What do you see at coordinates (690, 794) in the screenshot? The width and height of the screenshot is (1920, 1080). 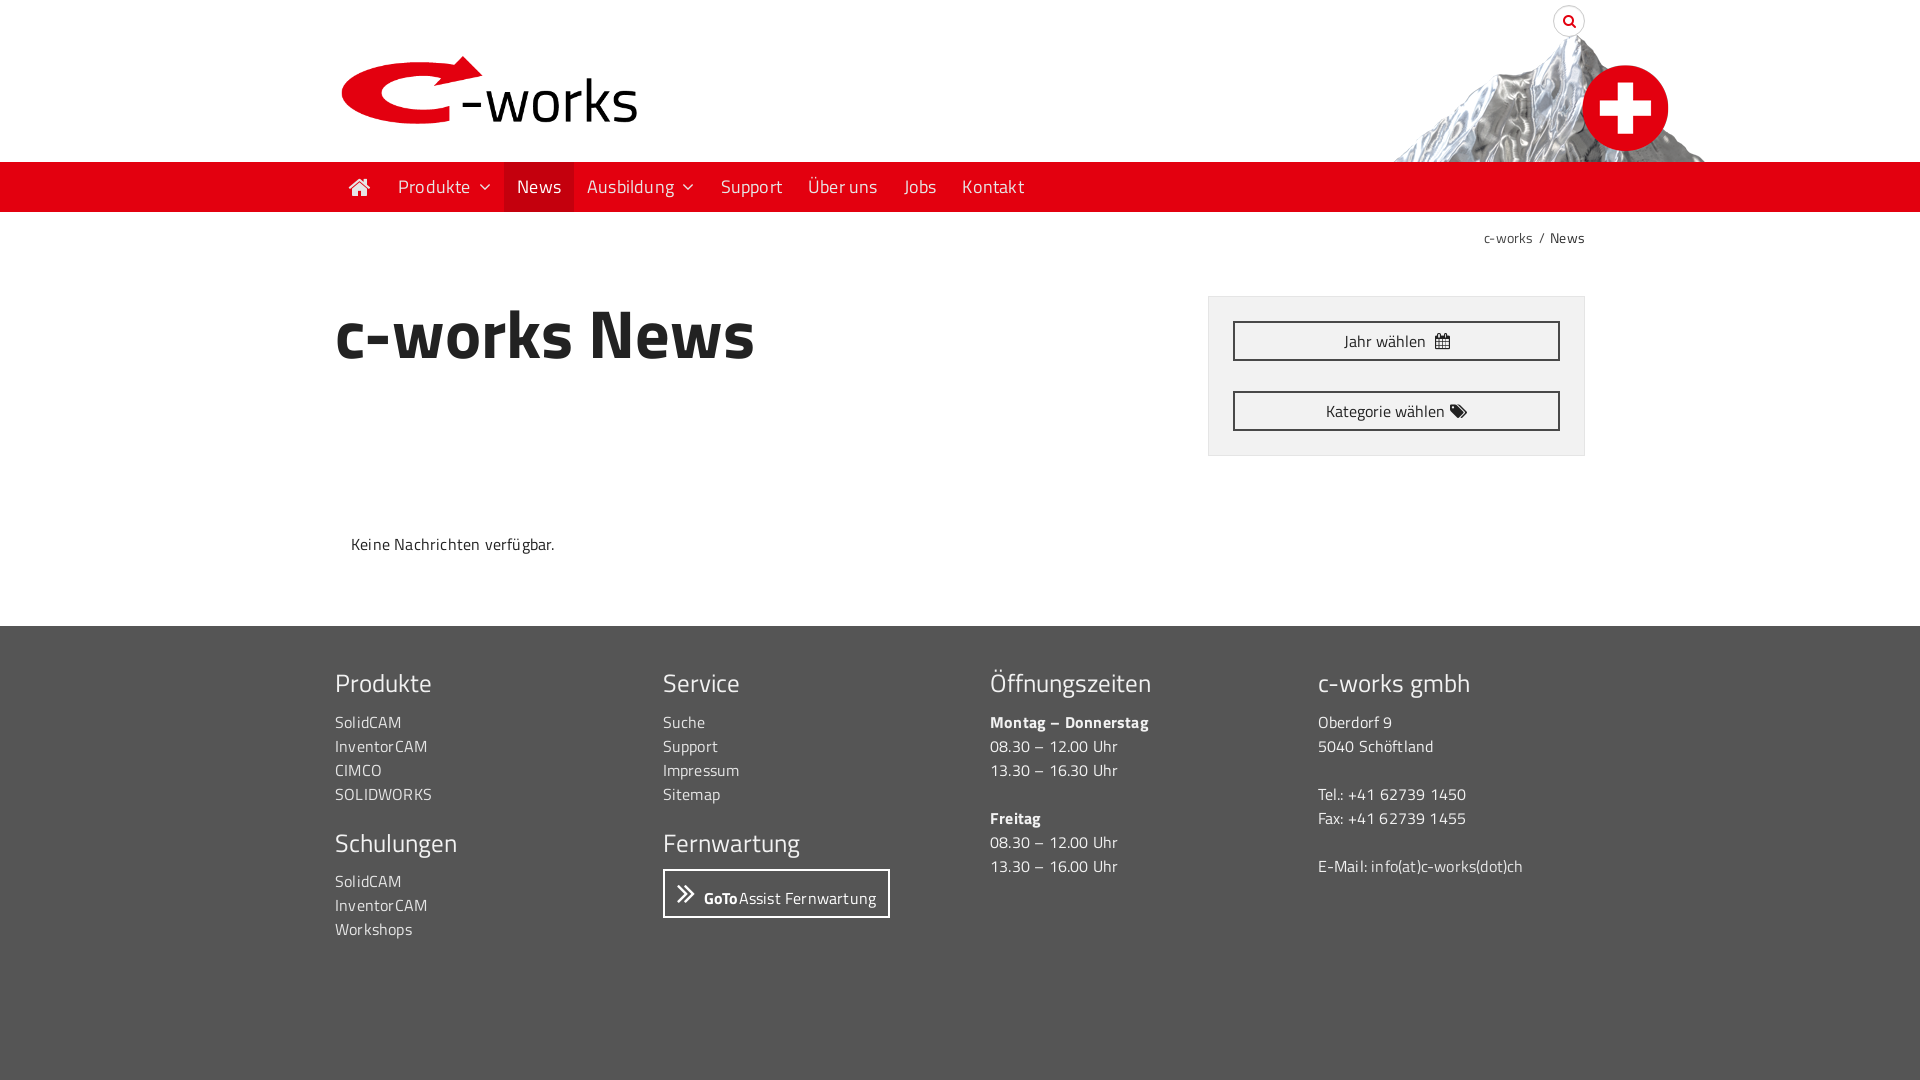 I see `Sitemap` at bounding box center [690, 794].